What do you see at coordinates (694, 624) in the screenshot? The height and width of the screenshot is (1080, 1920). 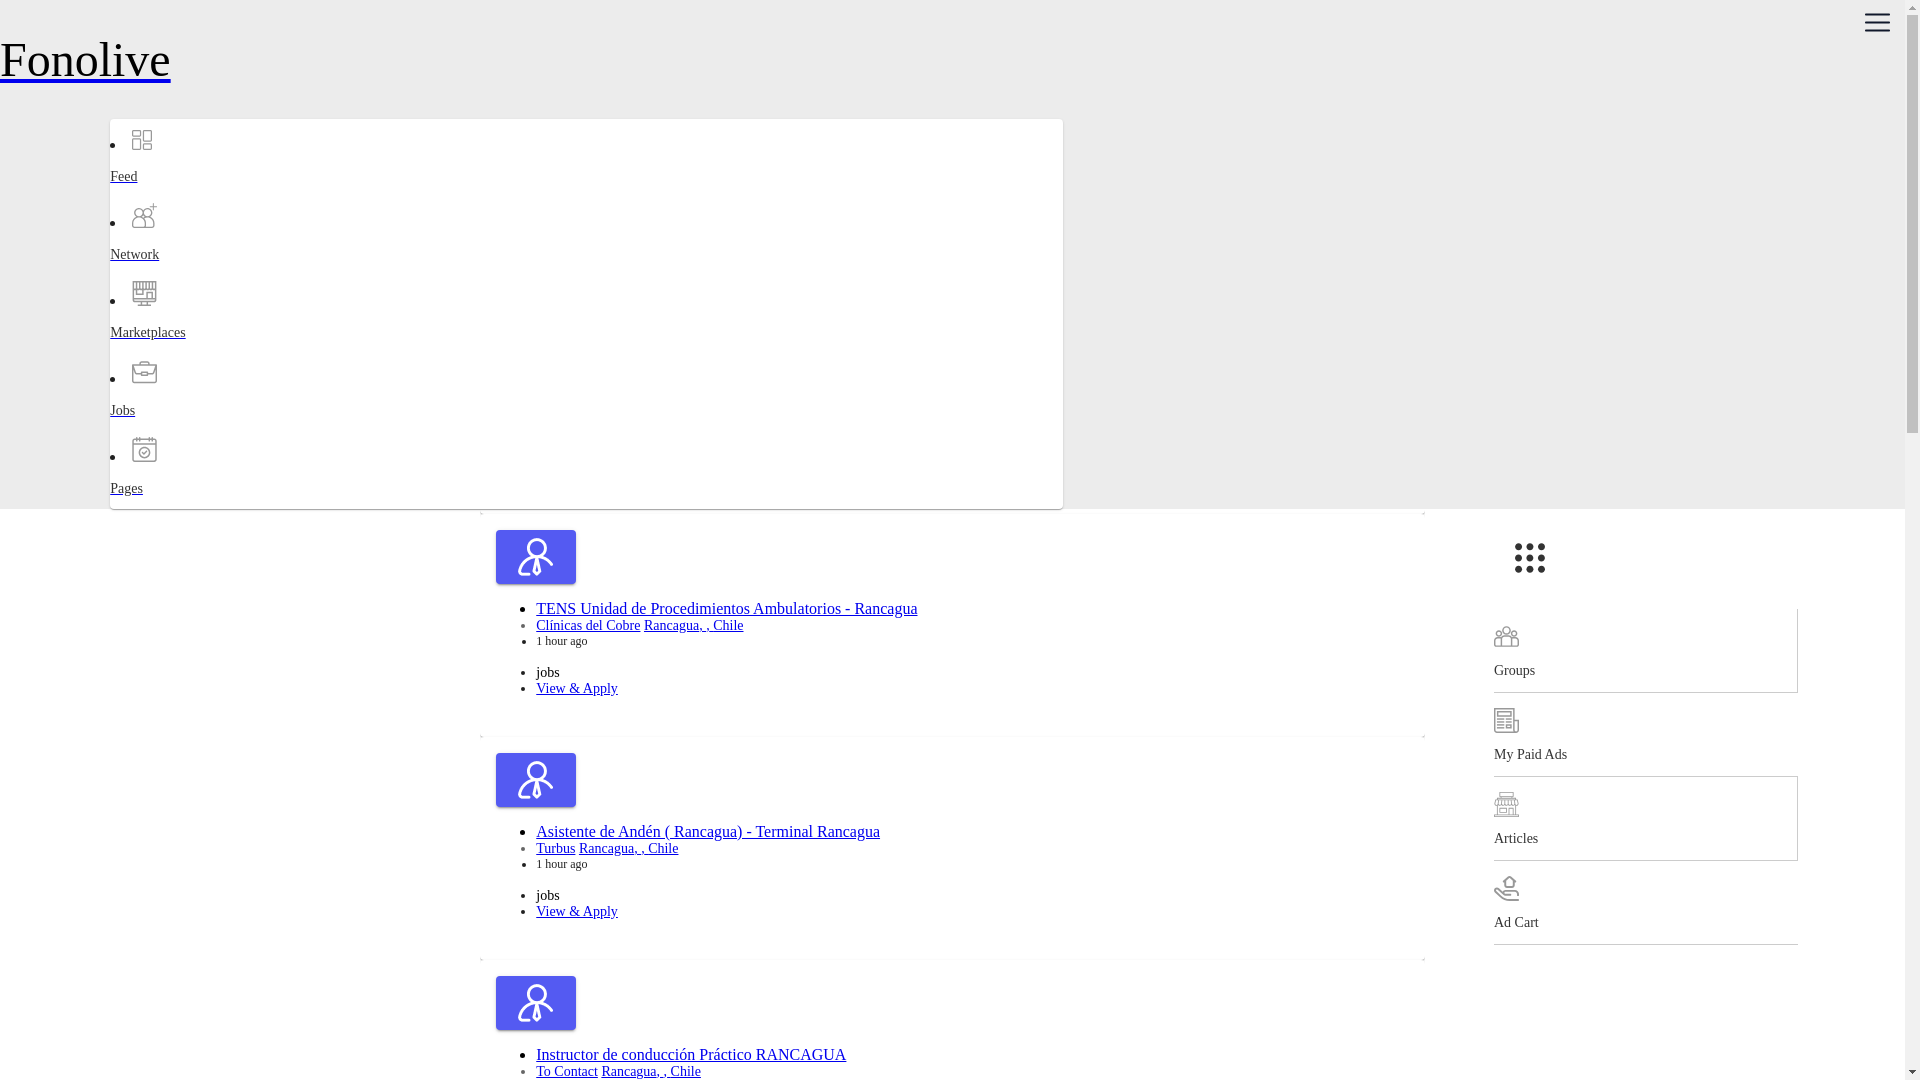 I see `Rancagua, , Chile` at bounding box center [694, 624].